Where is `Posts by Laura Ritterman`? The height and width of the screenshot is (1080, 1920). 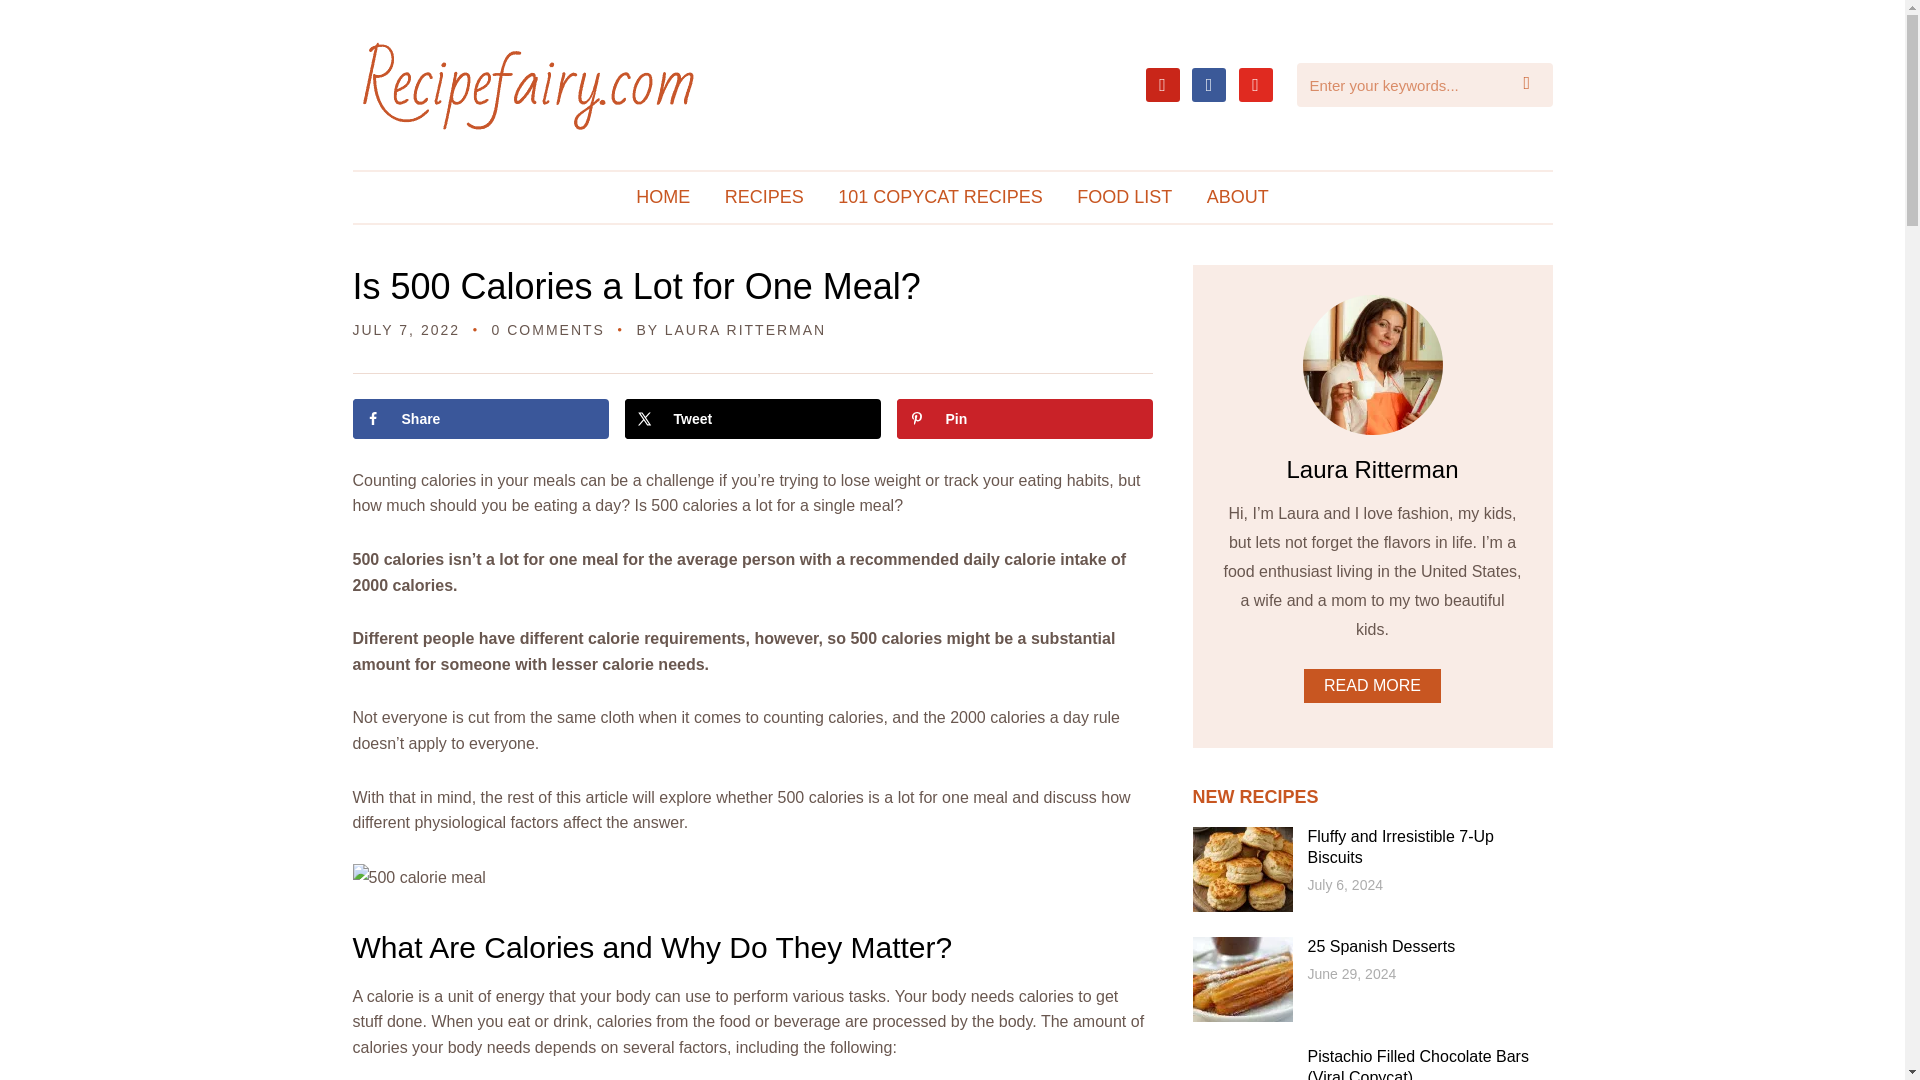 Posts by Laura Ritterman is located at coordinates (744, 330).